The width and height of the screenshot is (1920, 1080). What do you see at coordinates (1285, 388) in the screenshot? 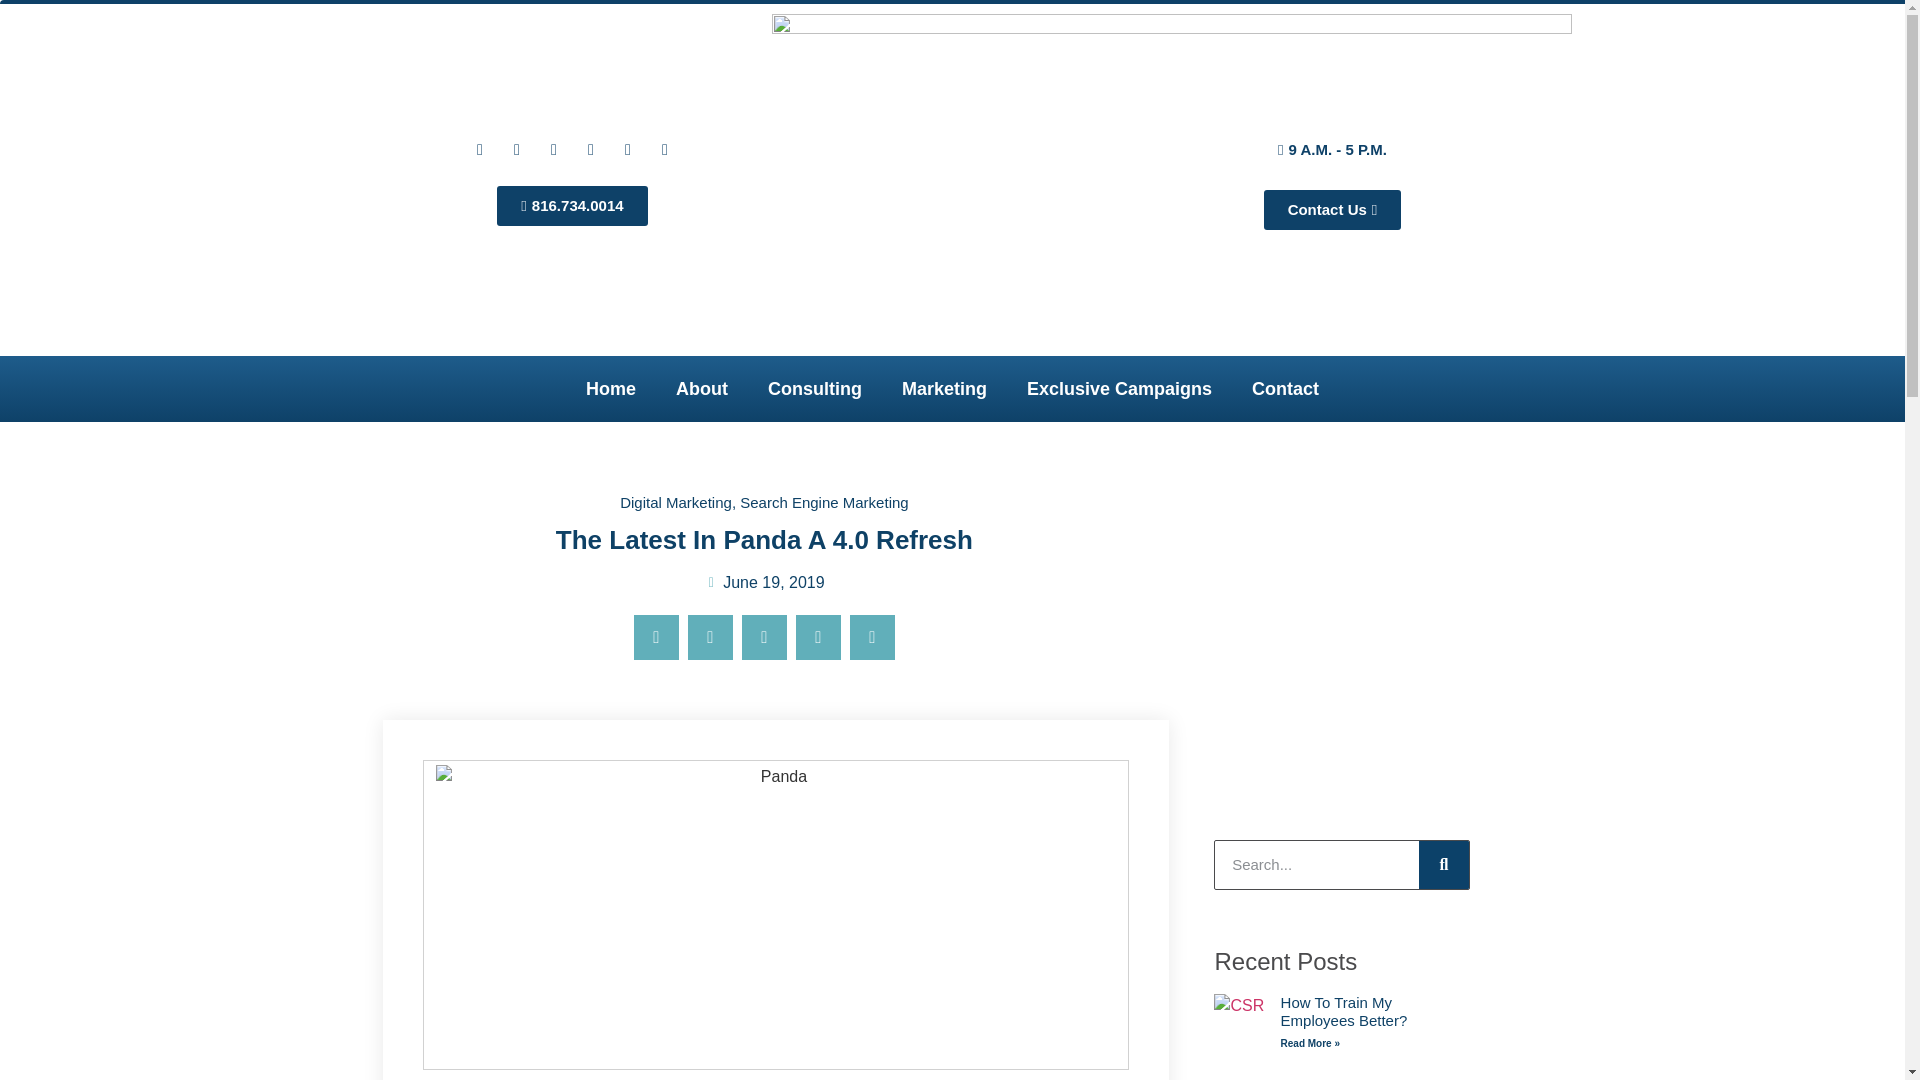
I see `Contact` at bounding box center [1285, 388].